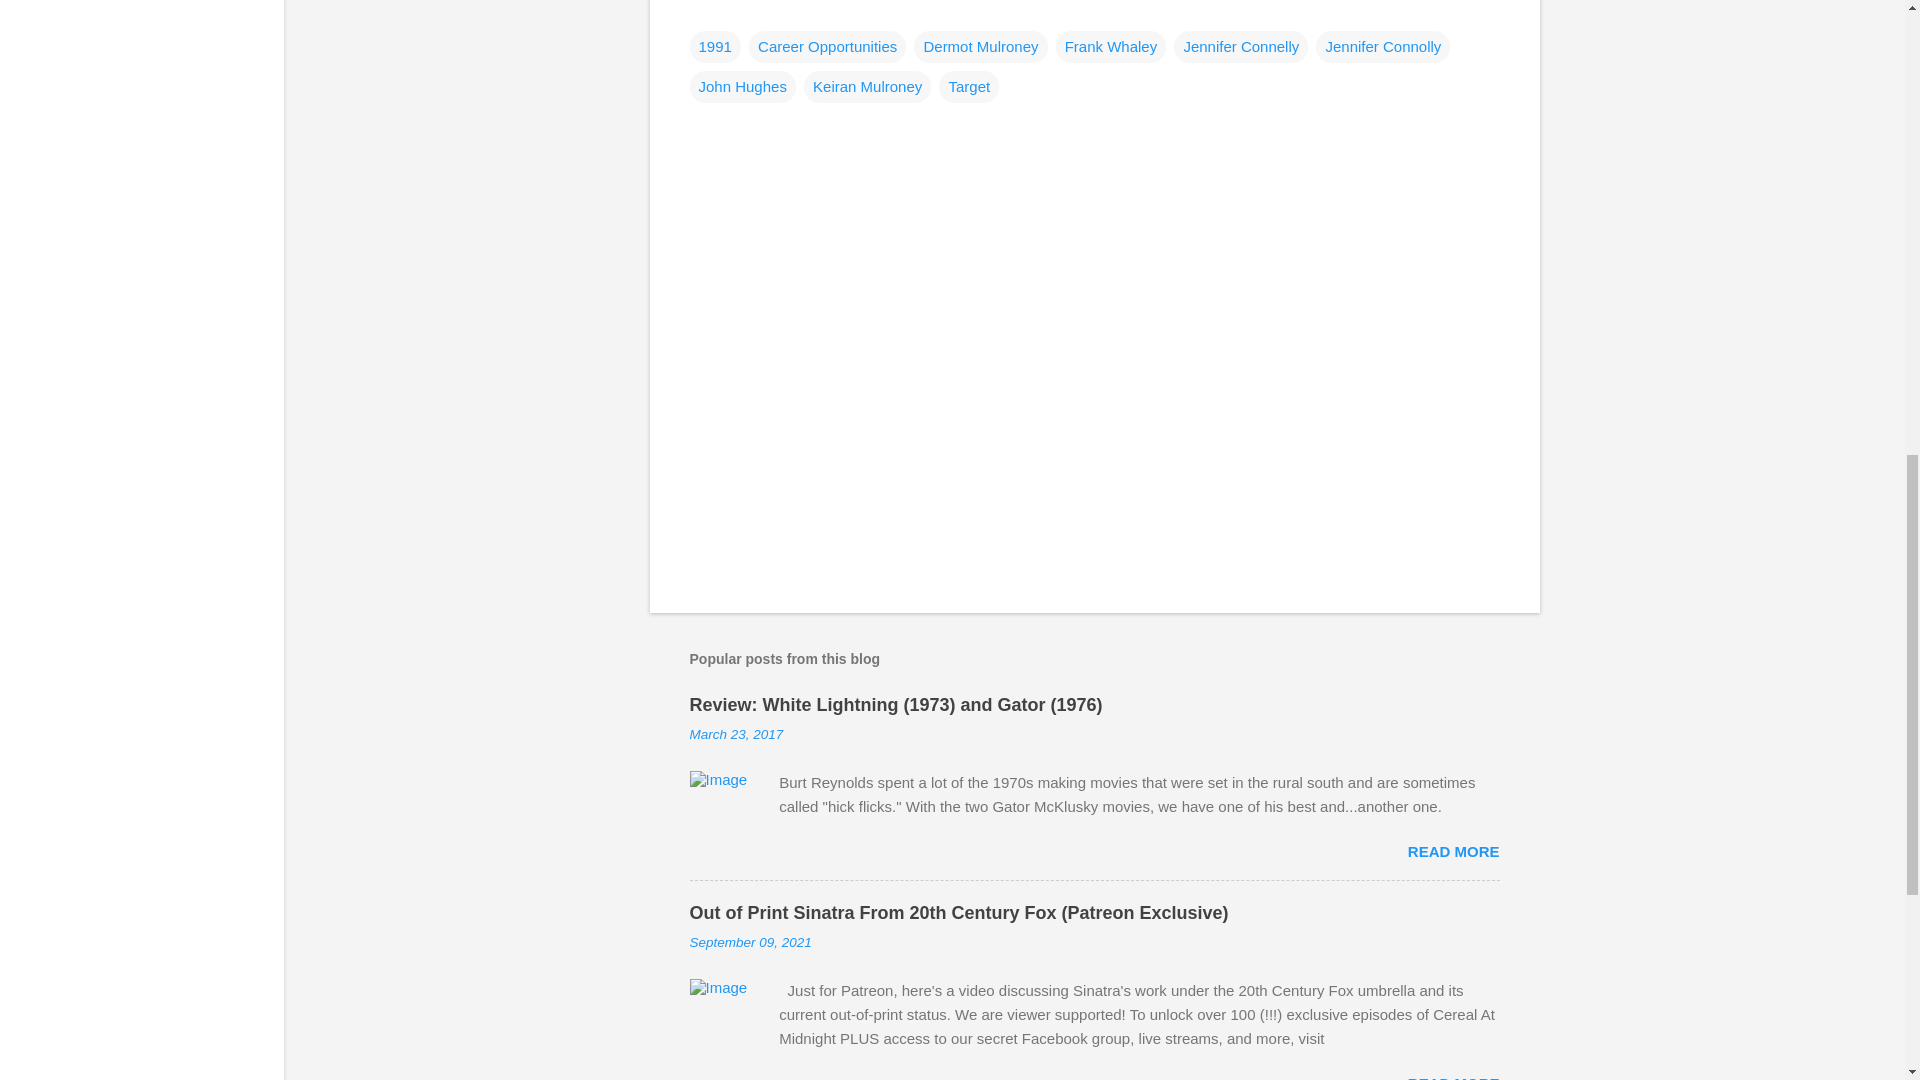  What do you see at coordinates (1453, 1077) in the screenshot?
I see `READ MORE` at bounding box center [1453, 1077].